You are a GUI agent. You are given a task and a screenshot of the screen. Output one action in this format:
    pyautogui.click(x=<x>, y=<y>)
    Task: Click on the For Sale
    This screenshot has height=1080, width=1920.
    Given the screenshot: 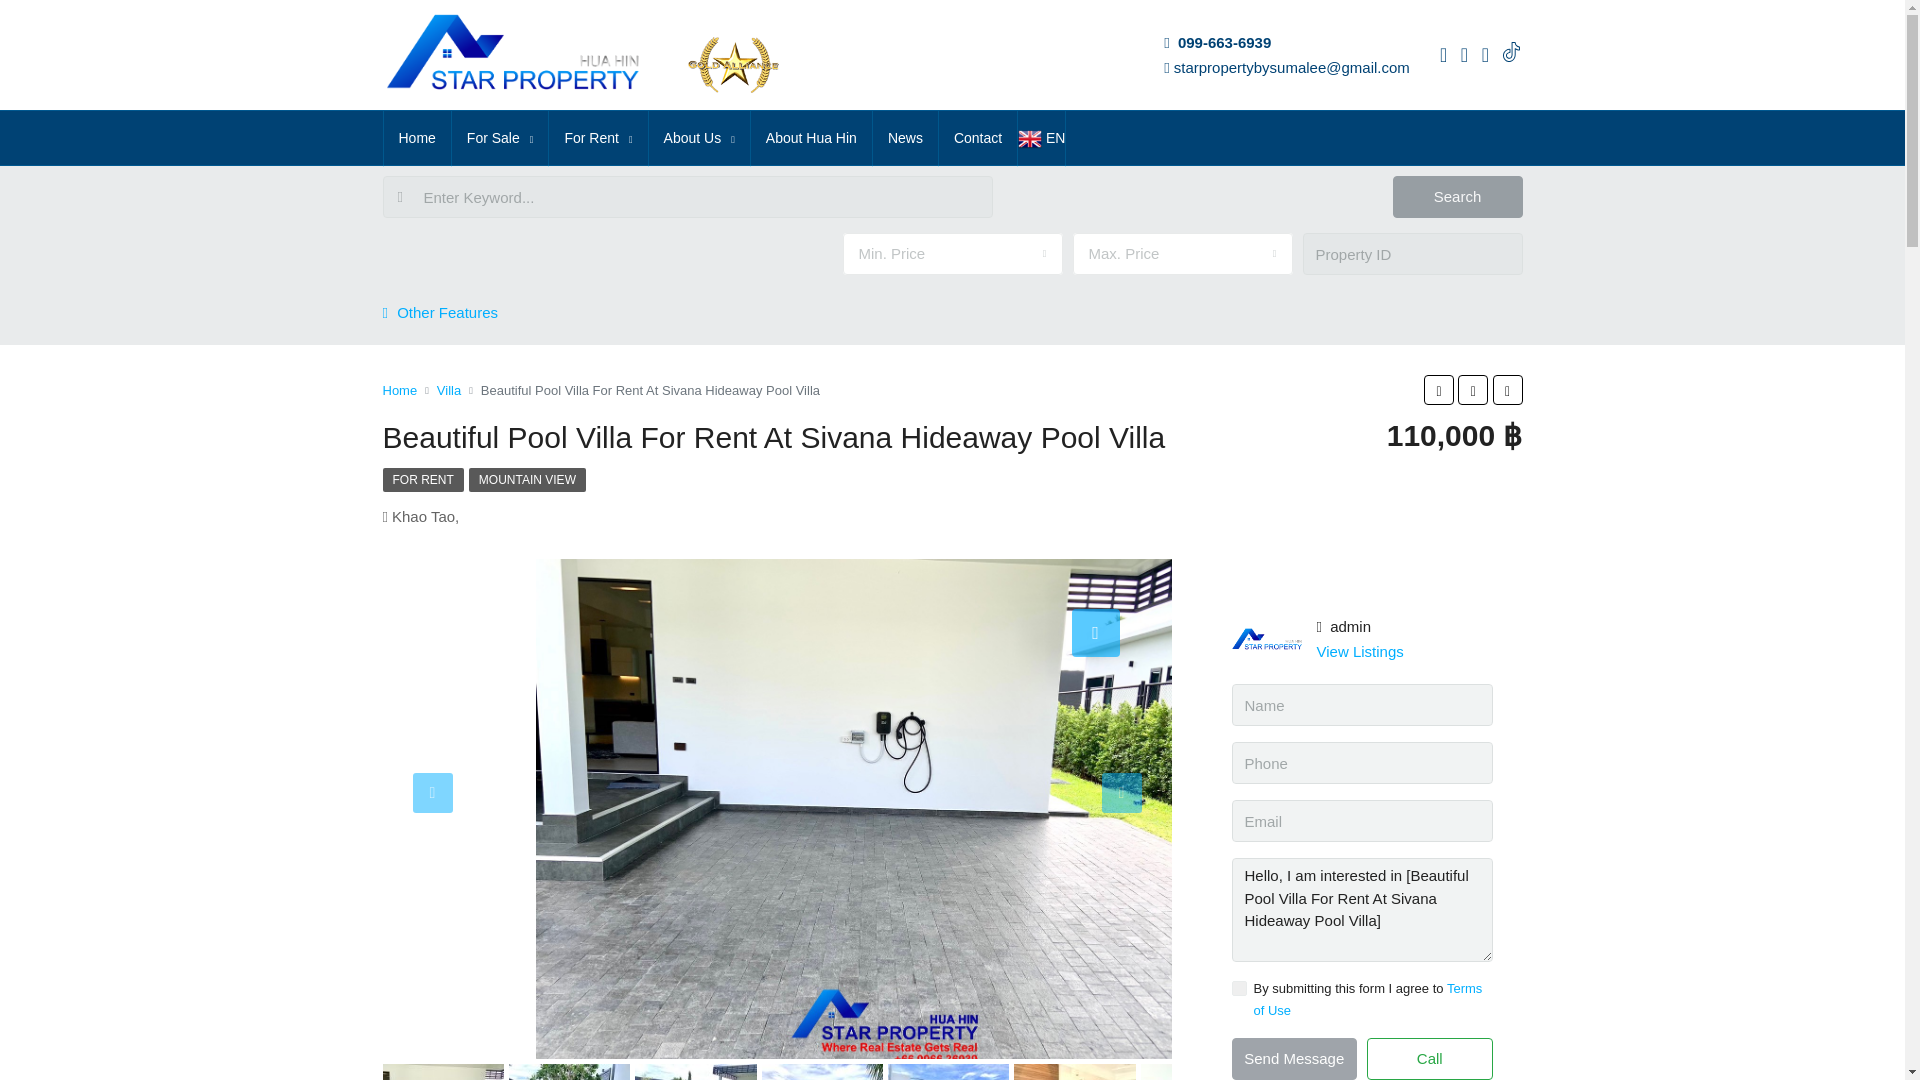 What is the action you would take?
    pyautogui.click(x=500, y=139)
    